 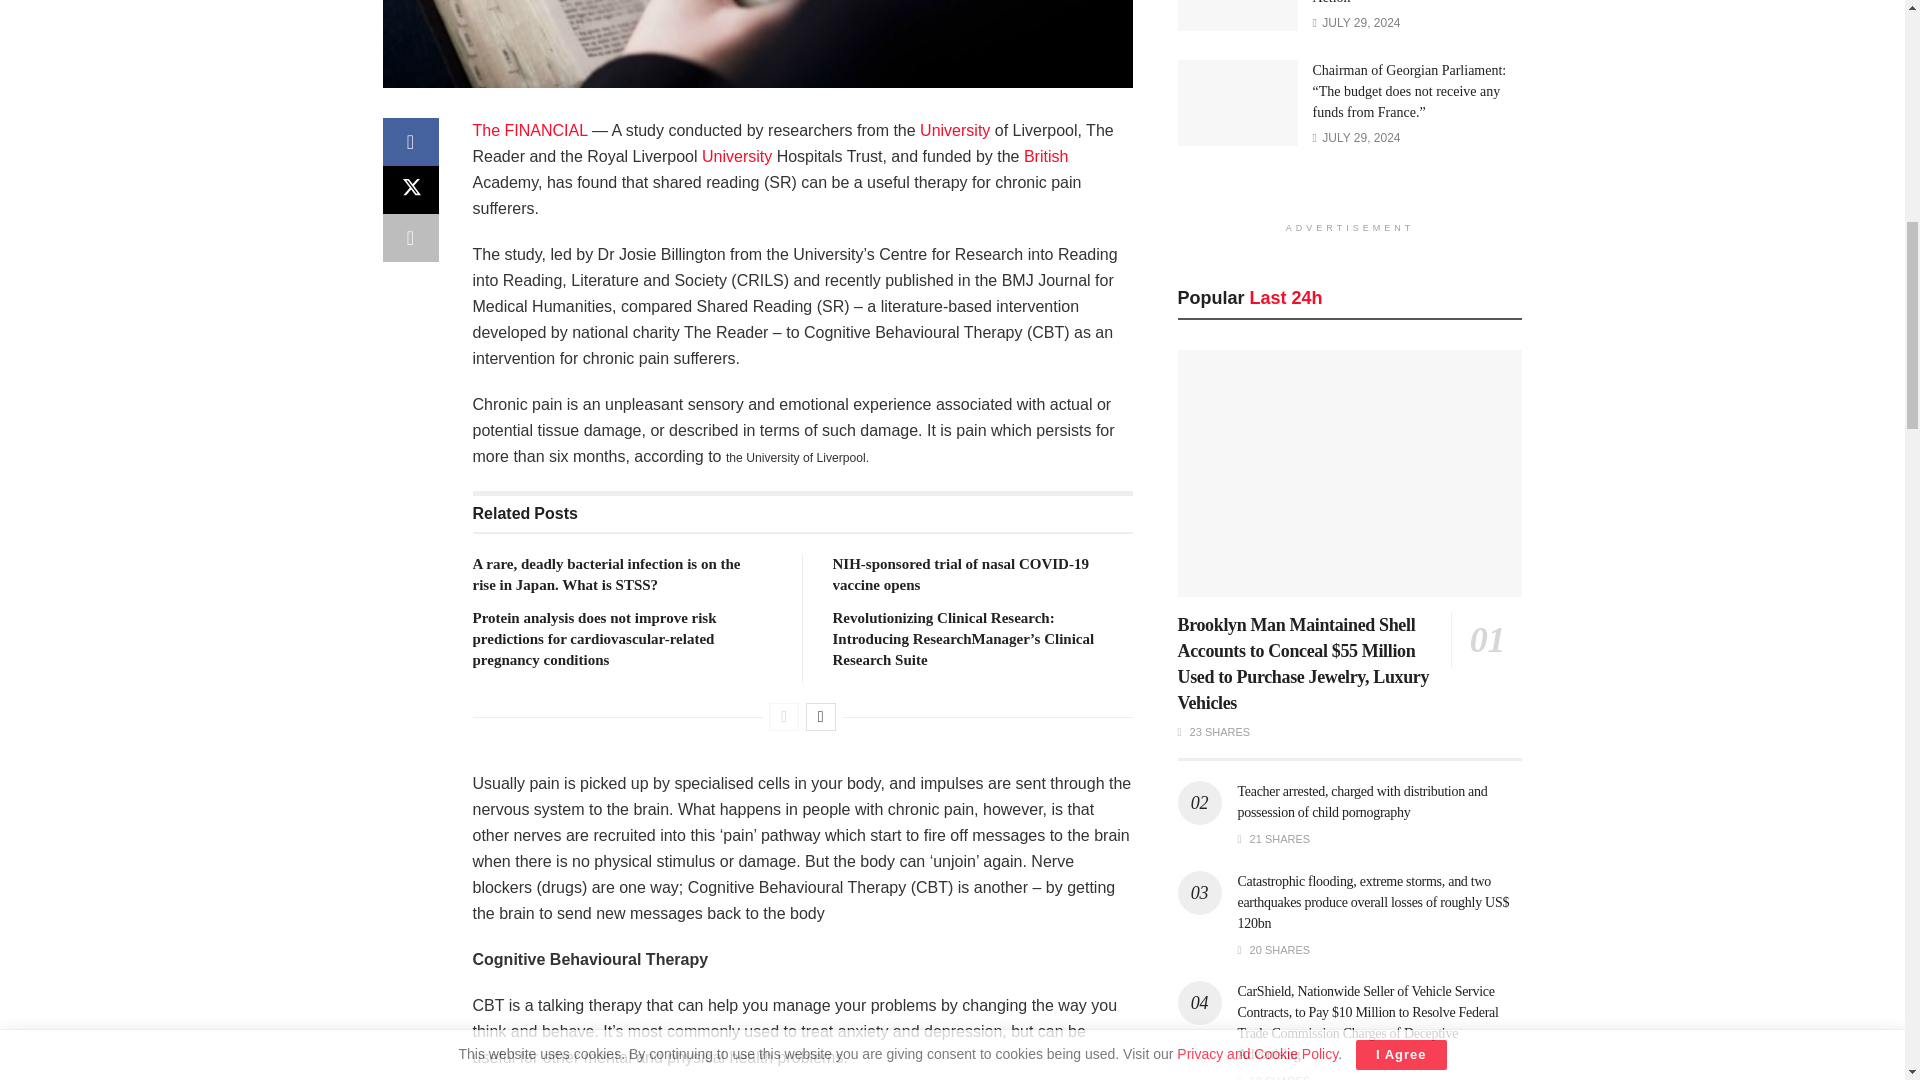 I want to click on School, so click(x=954, y=130).